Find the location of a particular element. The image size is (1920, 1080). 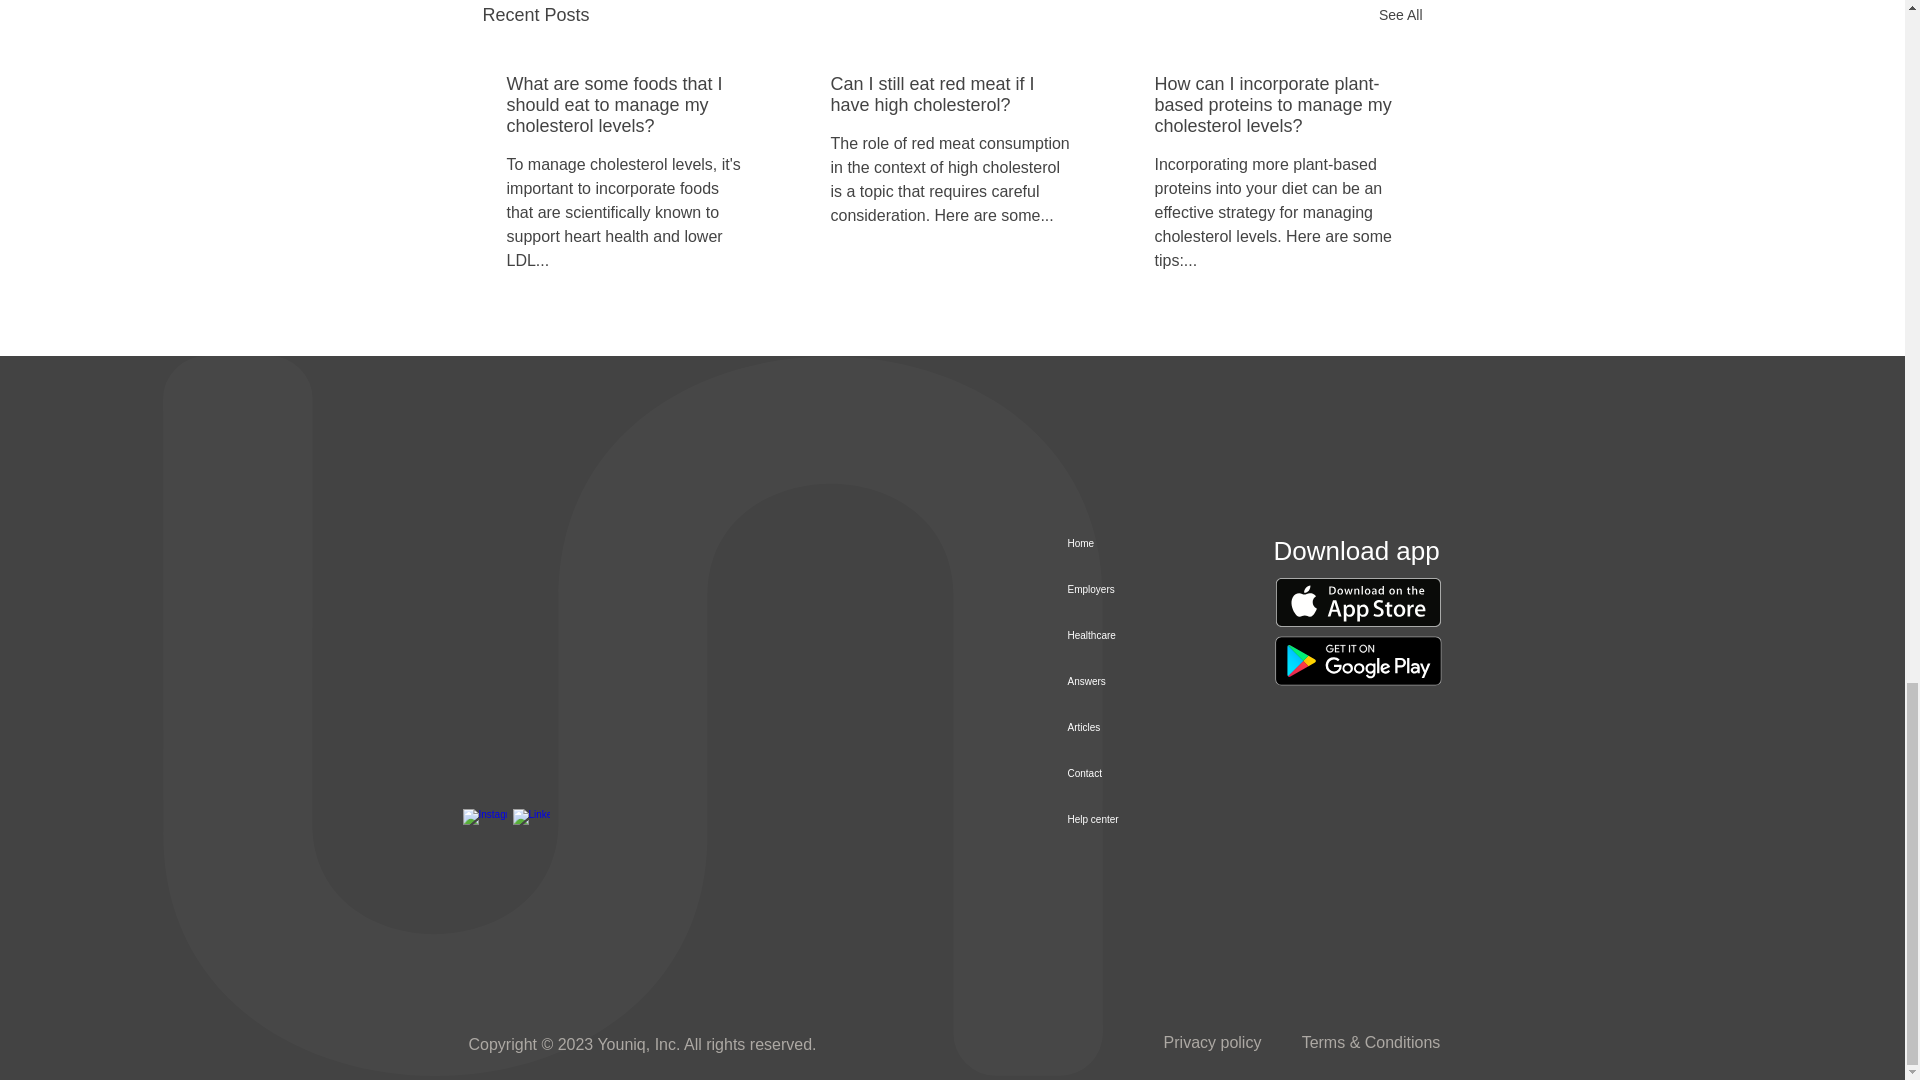

Answers is located at coordinates (1116, 682).